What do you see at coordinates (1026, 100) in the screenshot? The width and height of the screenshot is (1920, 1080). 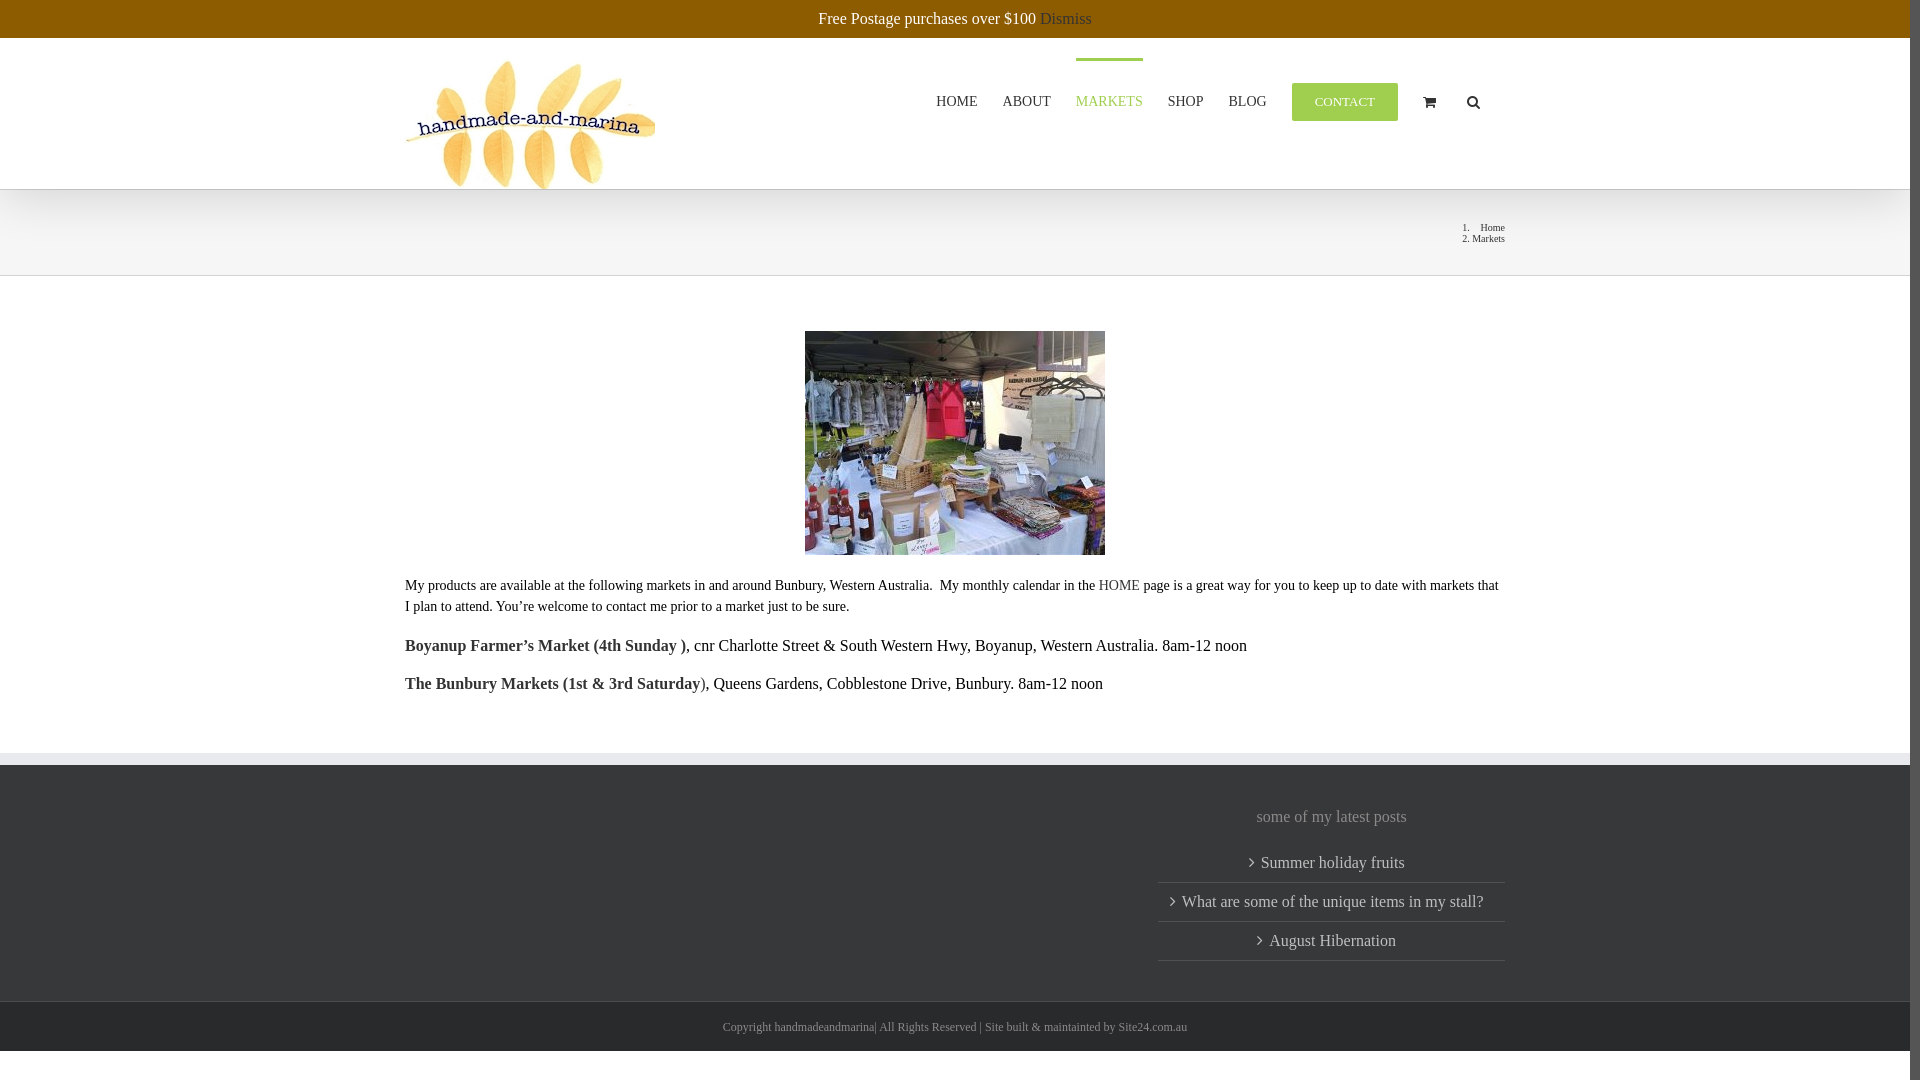 I see `ABOUT` at bounding box center [1026, 100].